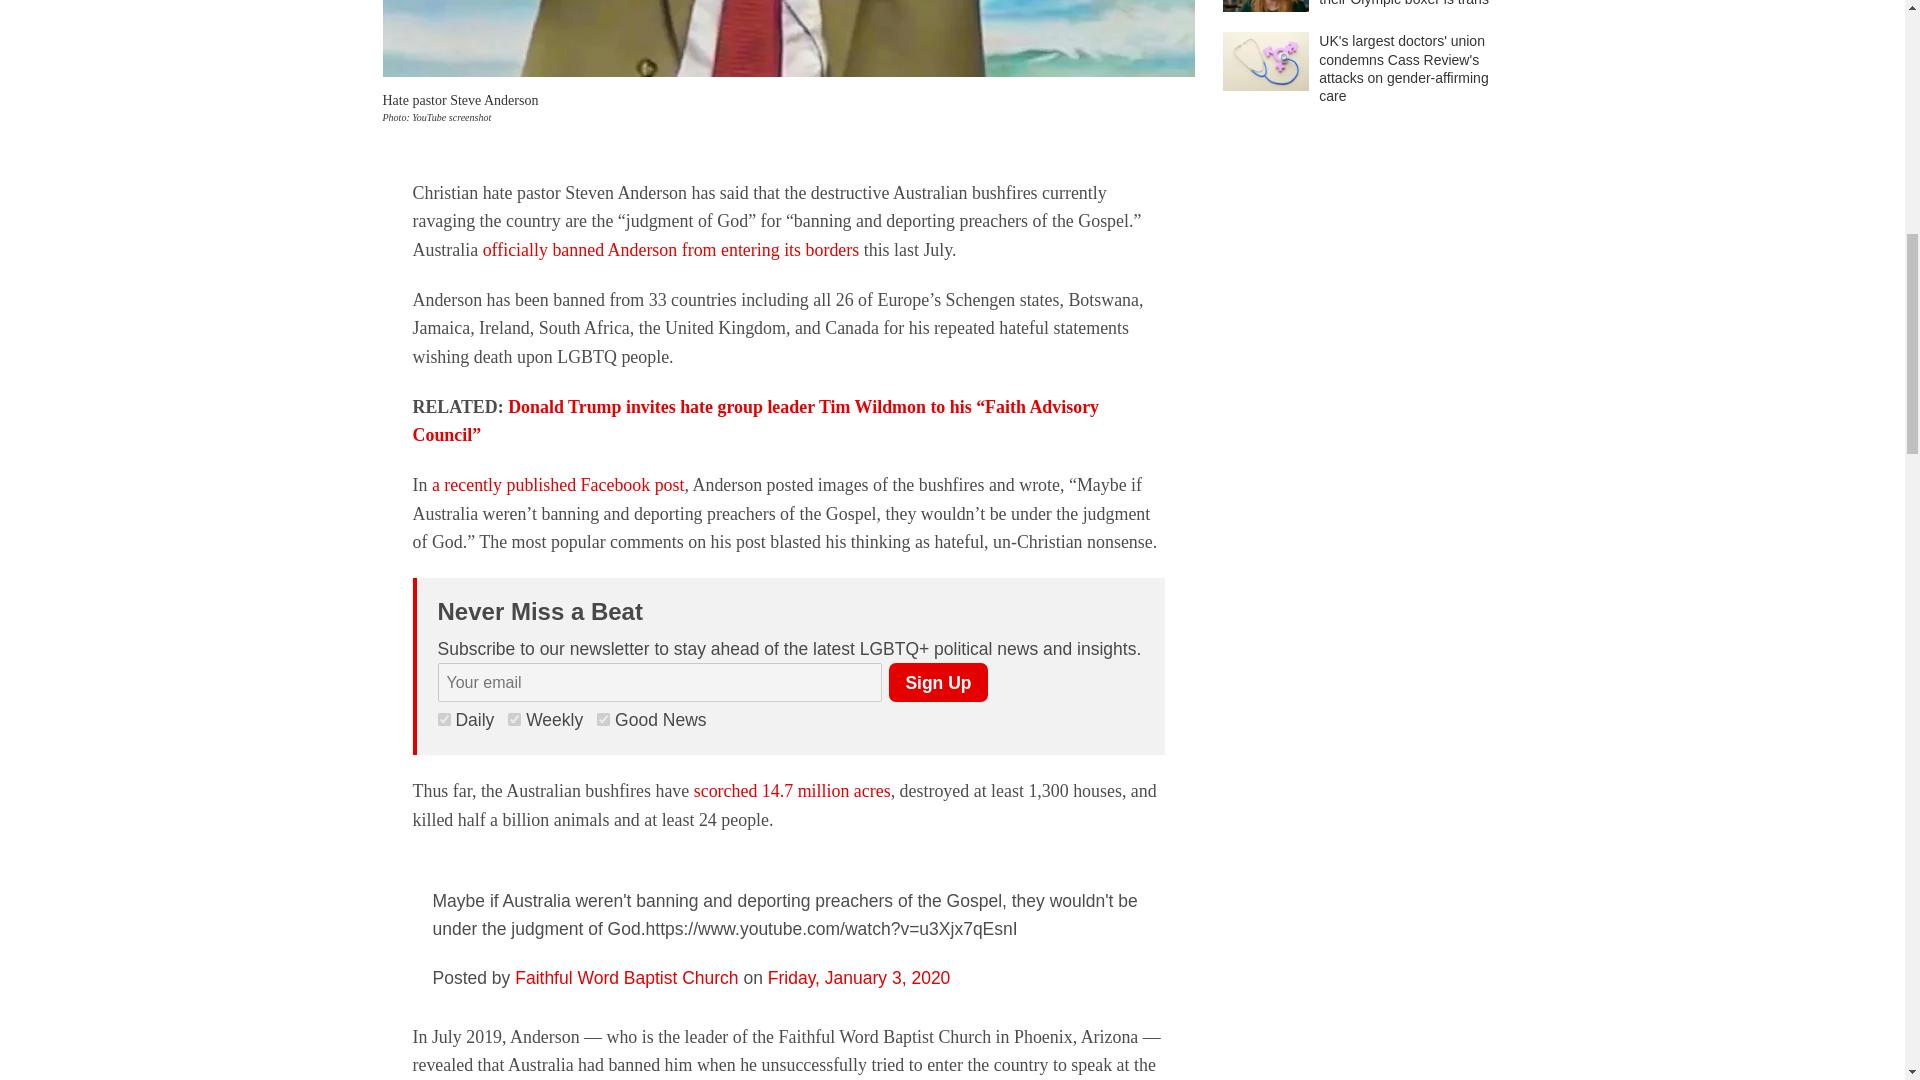  What do you see at coordinates (937, 682) in the screenshot?
I see `Sign Up` at bounding box center [937, 682].